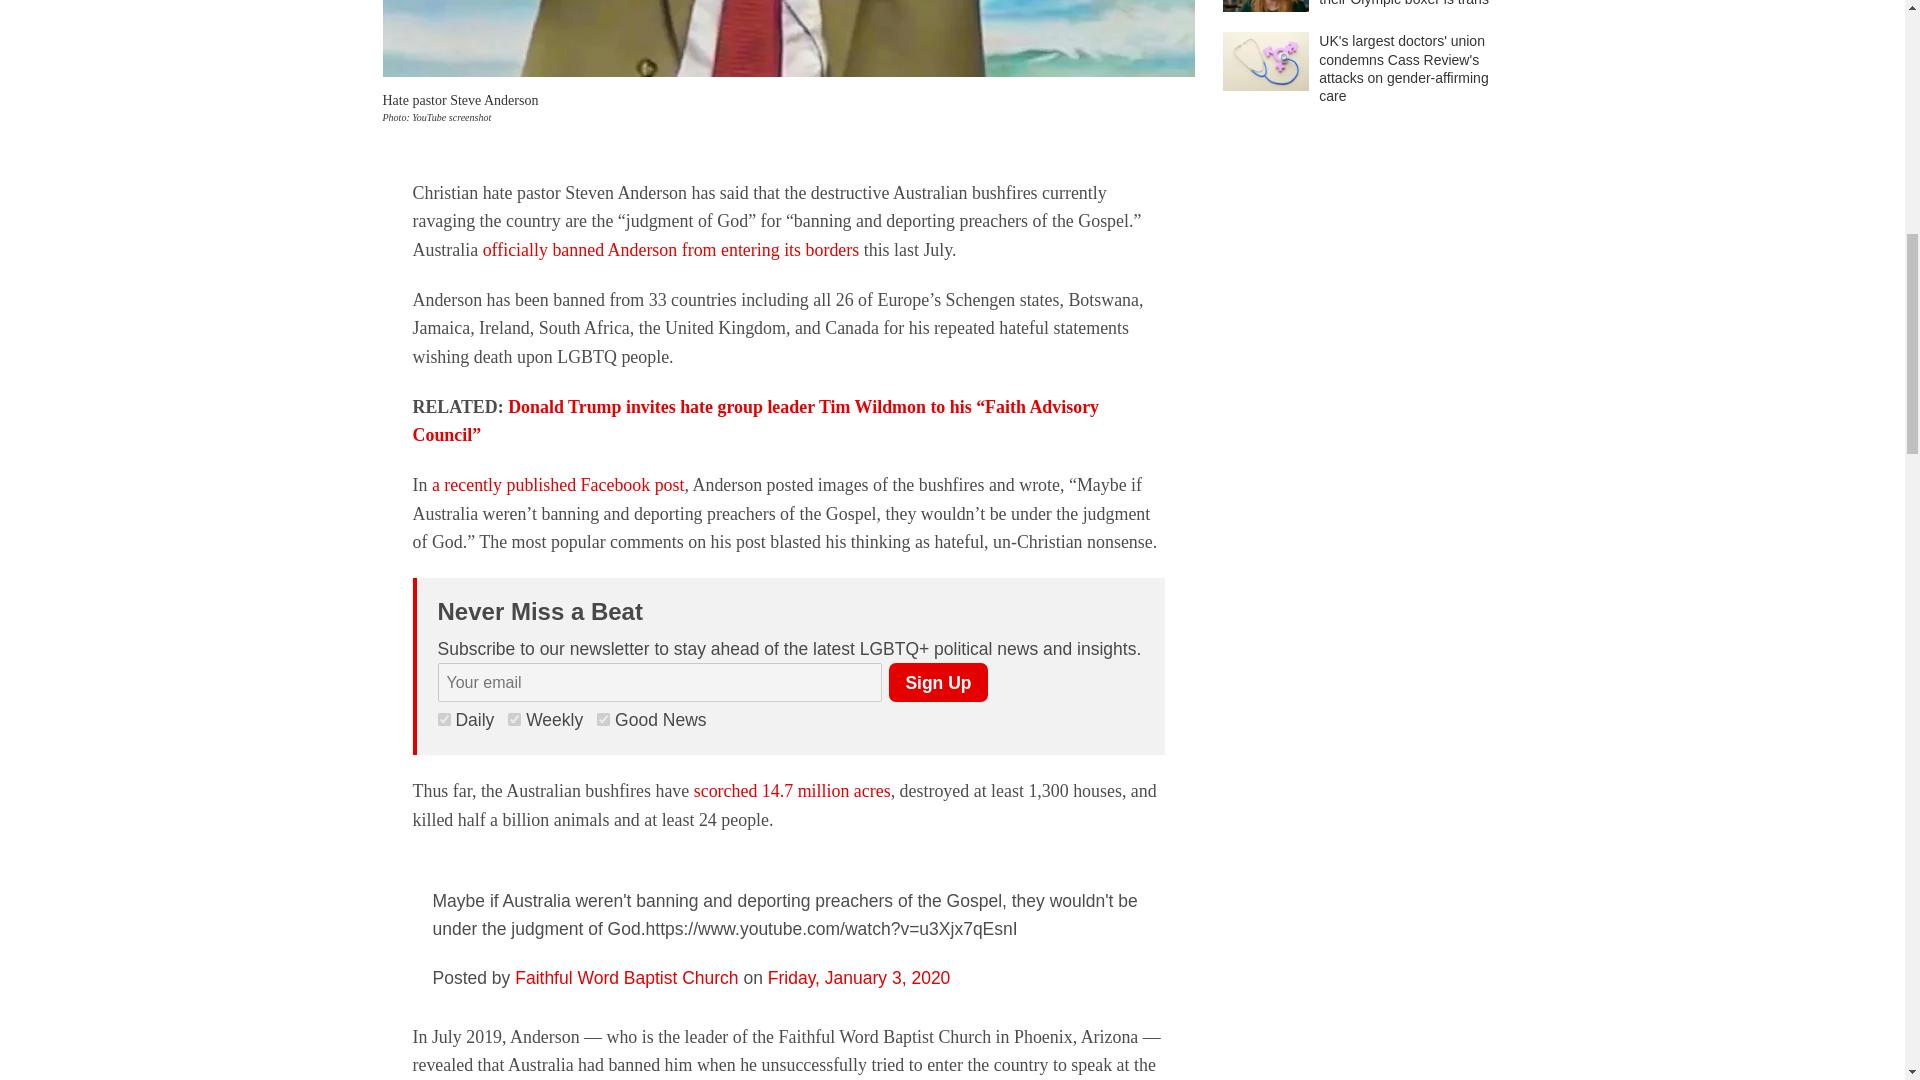  What do you see at coordinates (937, 682) in the screenshot?
I see `Sign Up` at bounding box center [937, 682].